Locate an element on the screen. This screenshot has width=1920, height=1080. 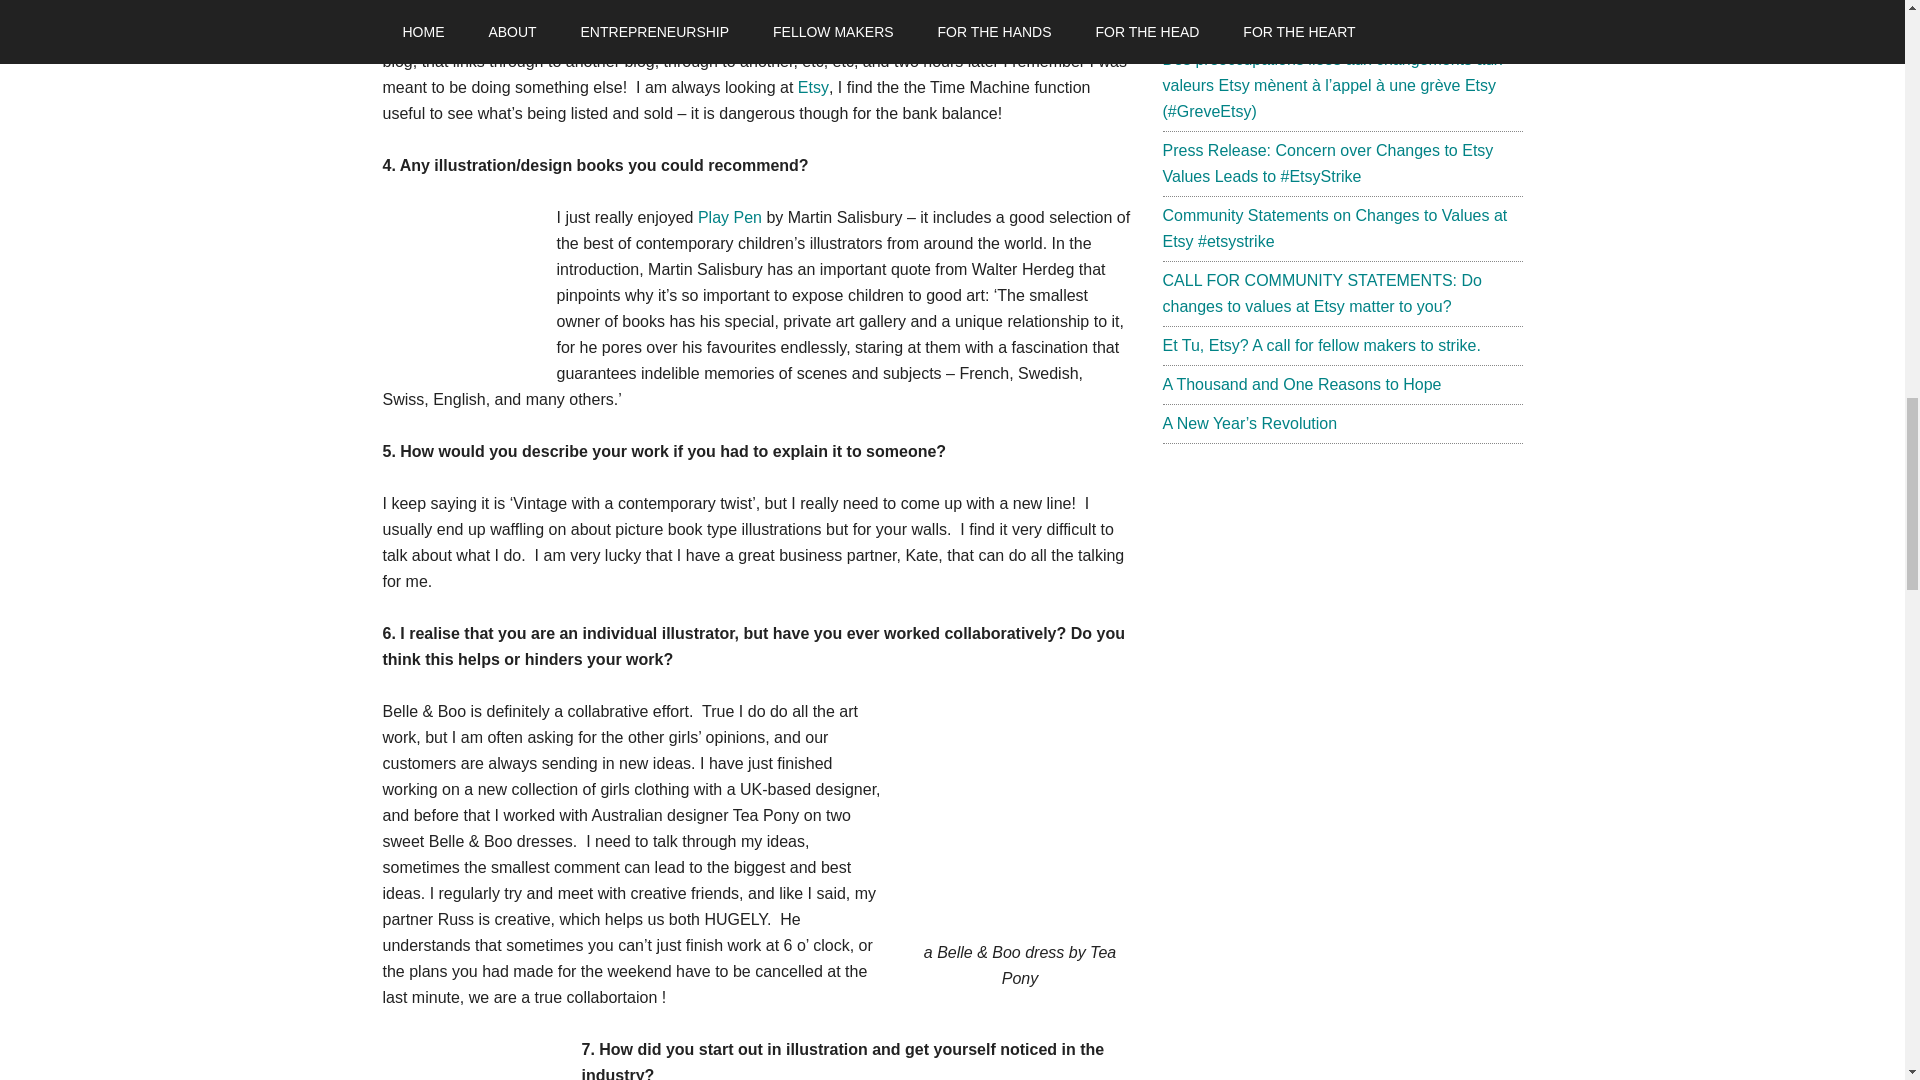
my blog is located at coordinates (766, 36).